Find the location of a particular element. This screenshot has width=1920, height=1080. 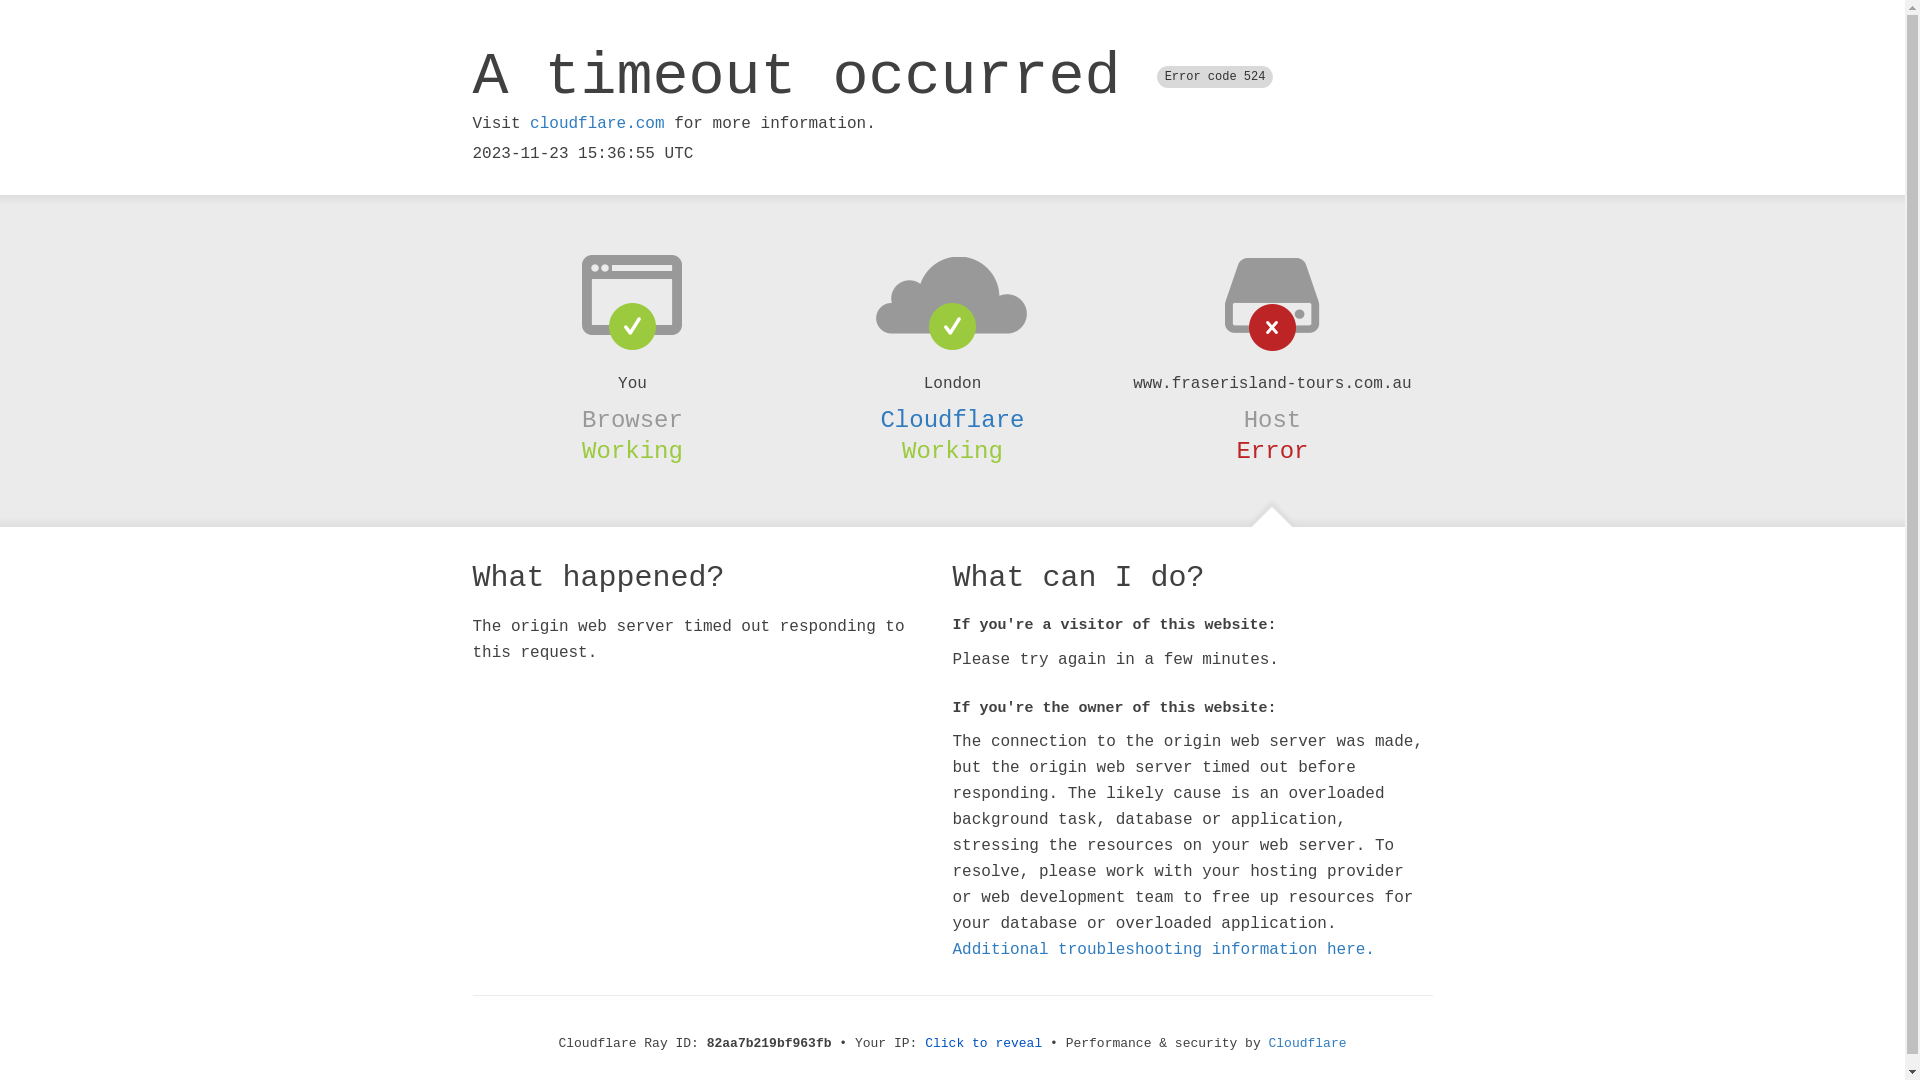

Click to reveal is located at coordinates (984, 1044).